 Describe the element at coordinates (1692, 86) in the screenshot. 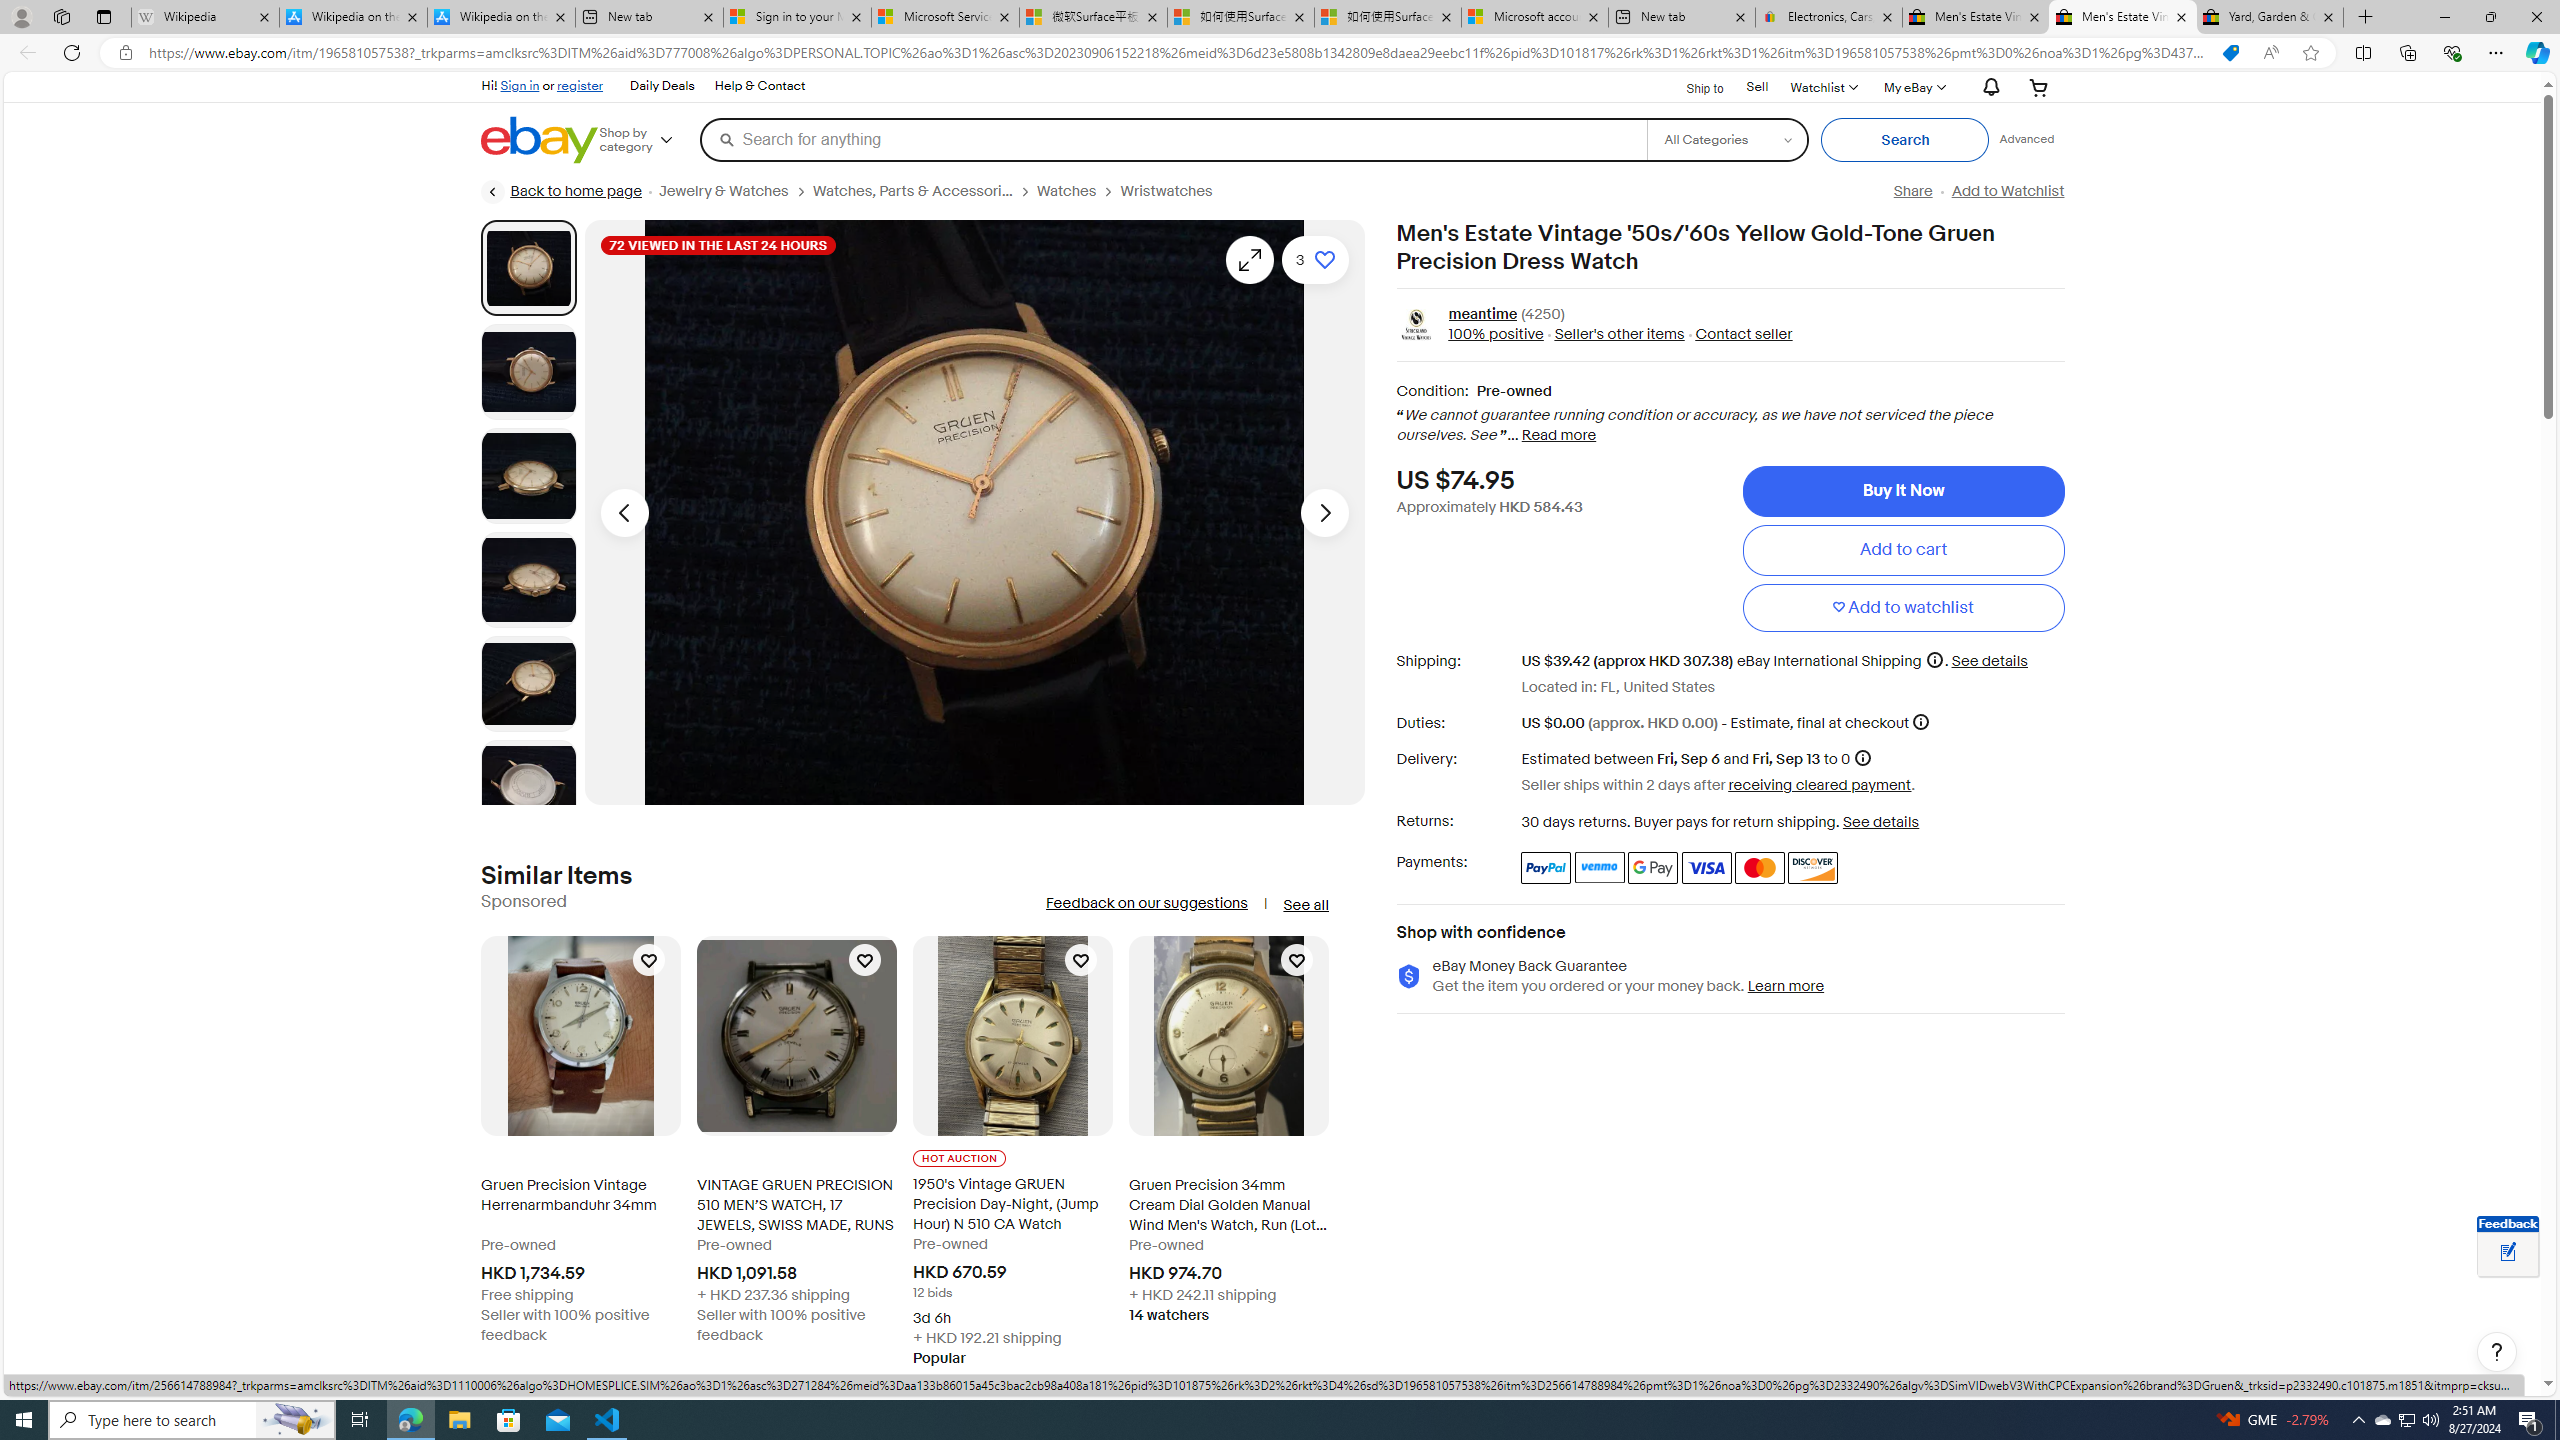

I see `Ship to` at that location.